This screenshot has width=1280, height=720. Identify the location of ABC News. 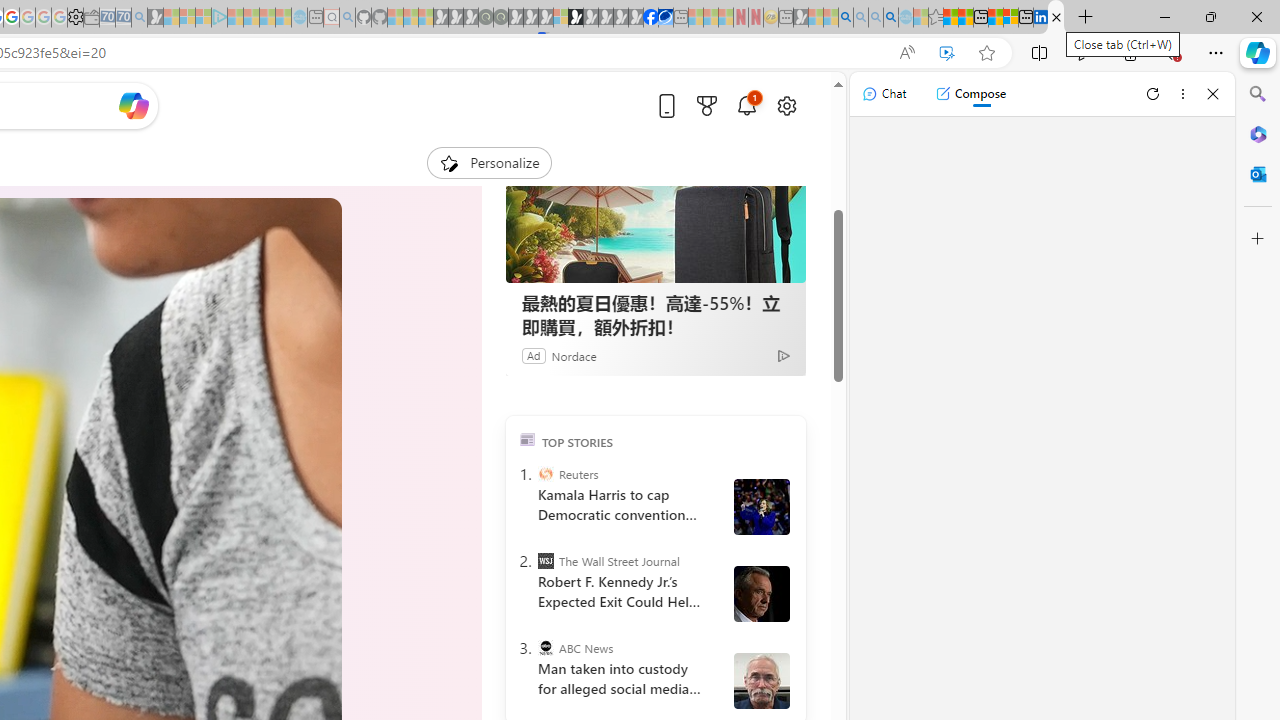
(546, 648).